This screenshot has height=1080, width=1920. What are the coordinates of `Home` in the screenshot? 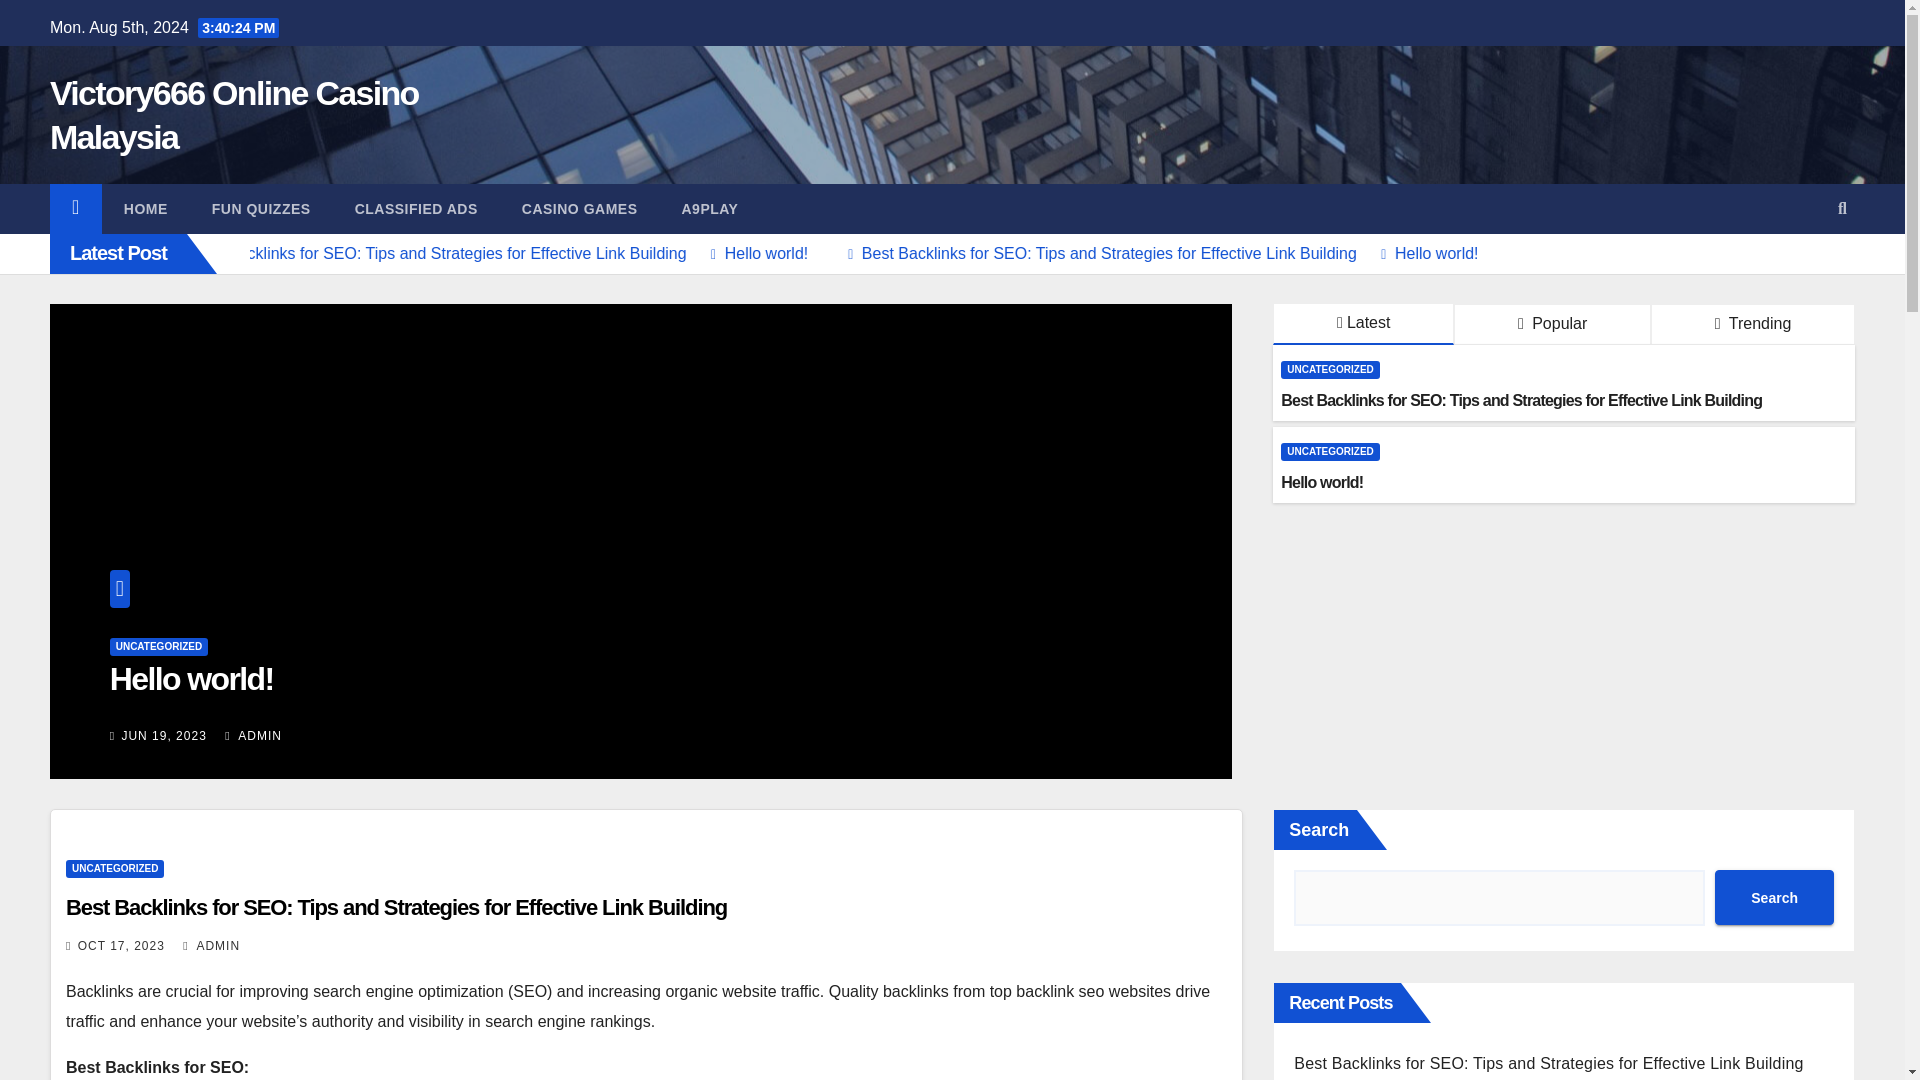 It's located at (146, 208).